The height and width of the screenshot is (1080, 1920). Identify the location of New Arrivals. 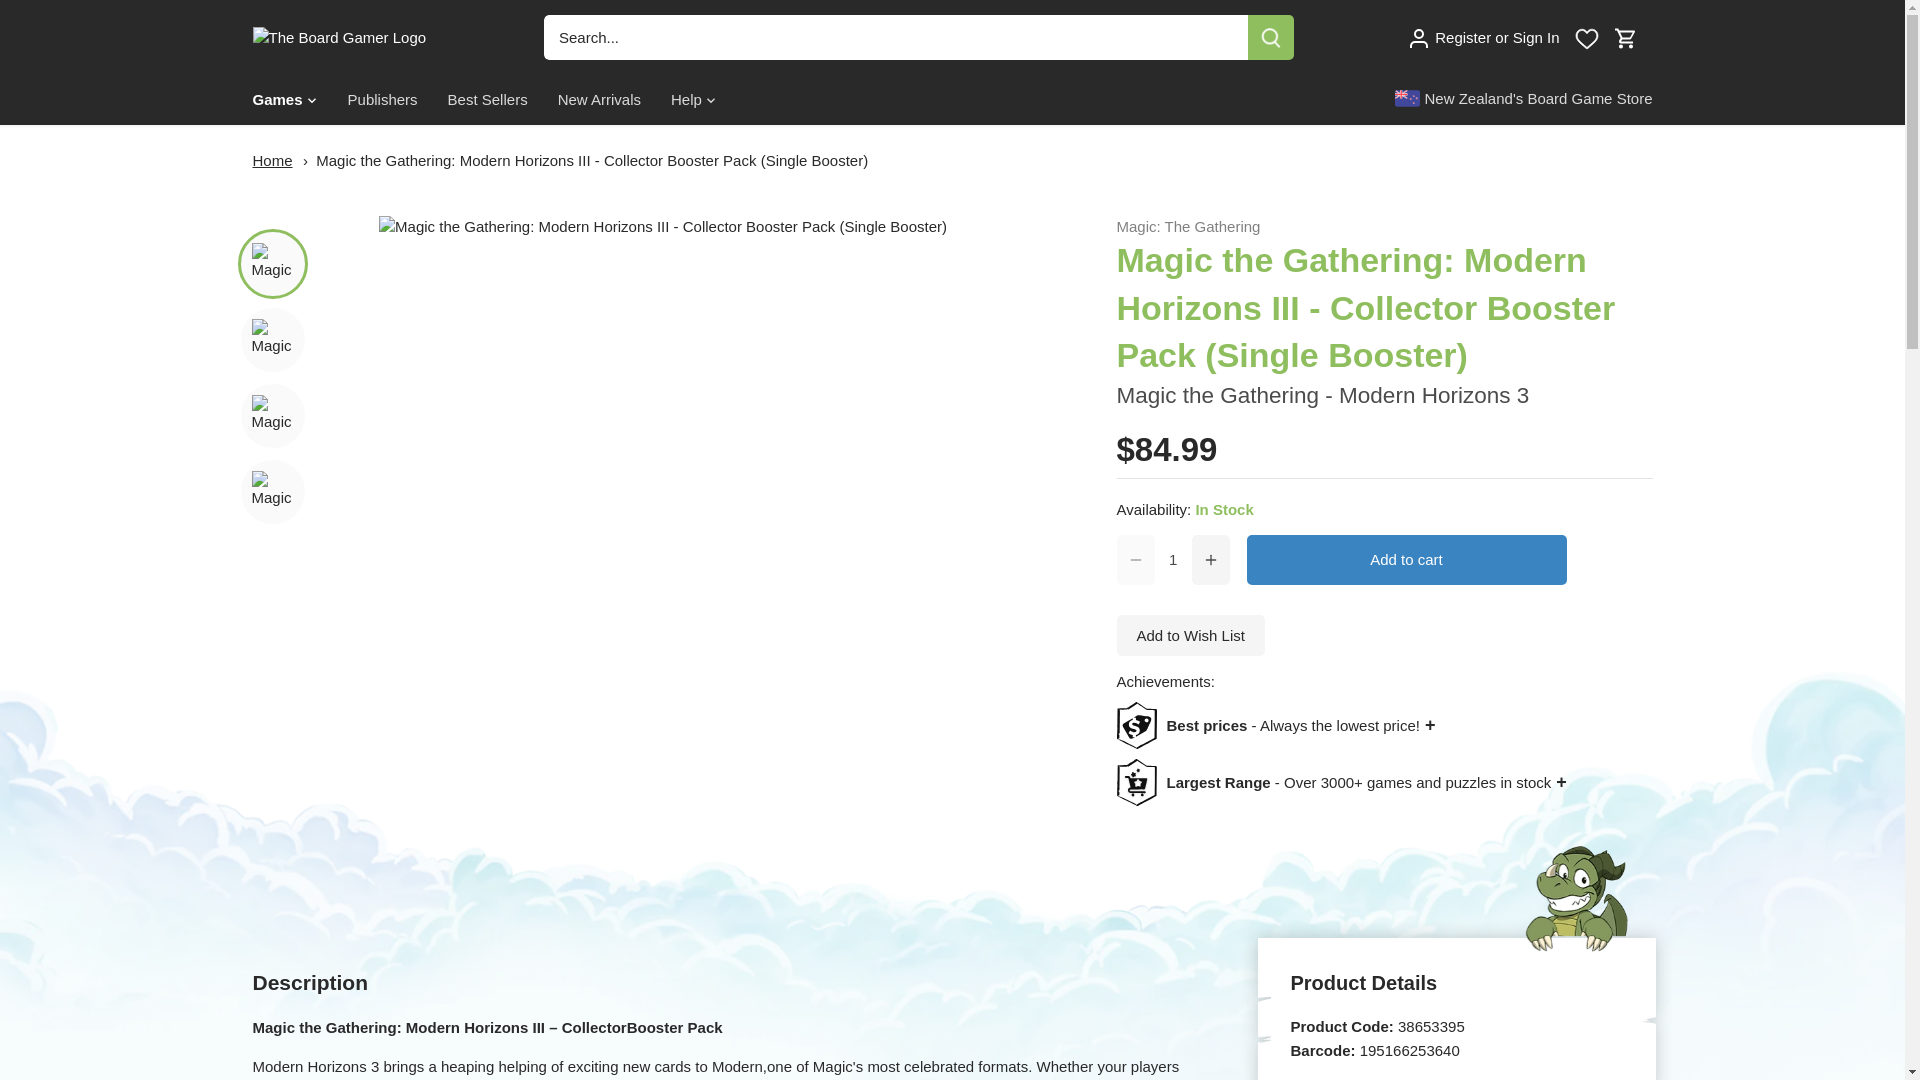
(600, 100).